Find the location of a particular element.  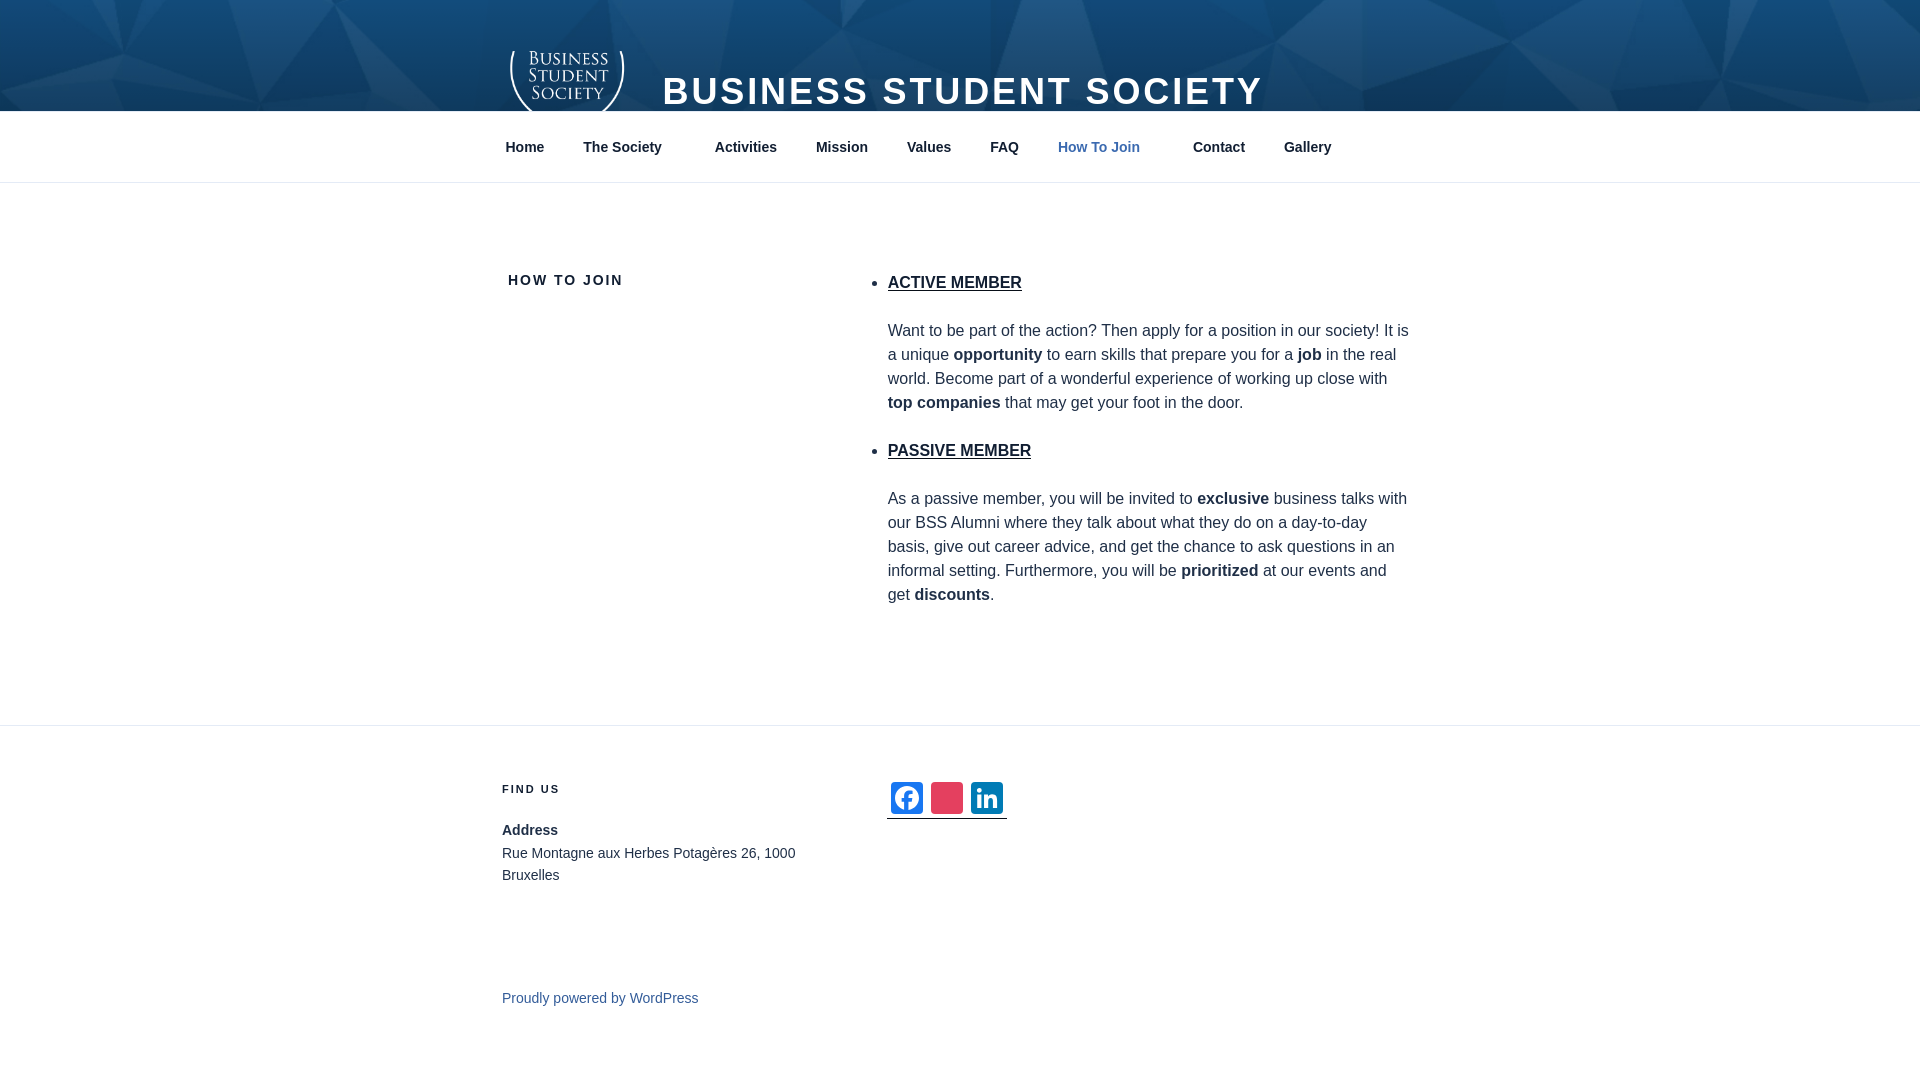

The Society is located at coordinates (630, 146).